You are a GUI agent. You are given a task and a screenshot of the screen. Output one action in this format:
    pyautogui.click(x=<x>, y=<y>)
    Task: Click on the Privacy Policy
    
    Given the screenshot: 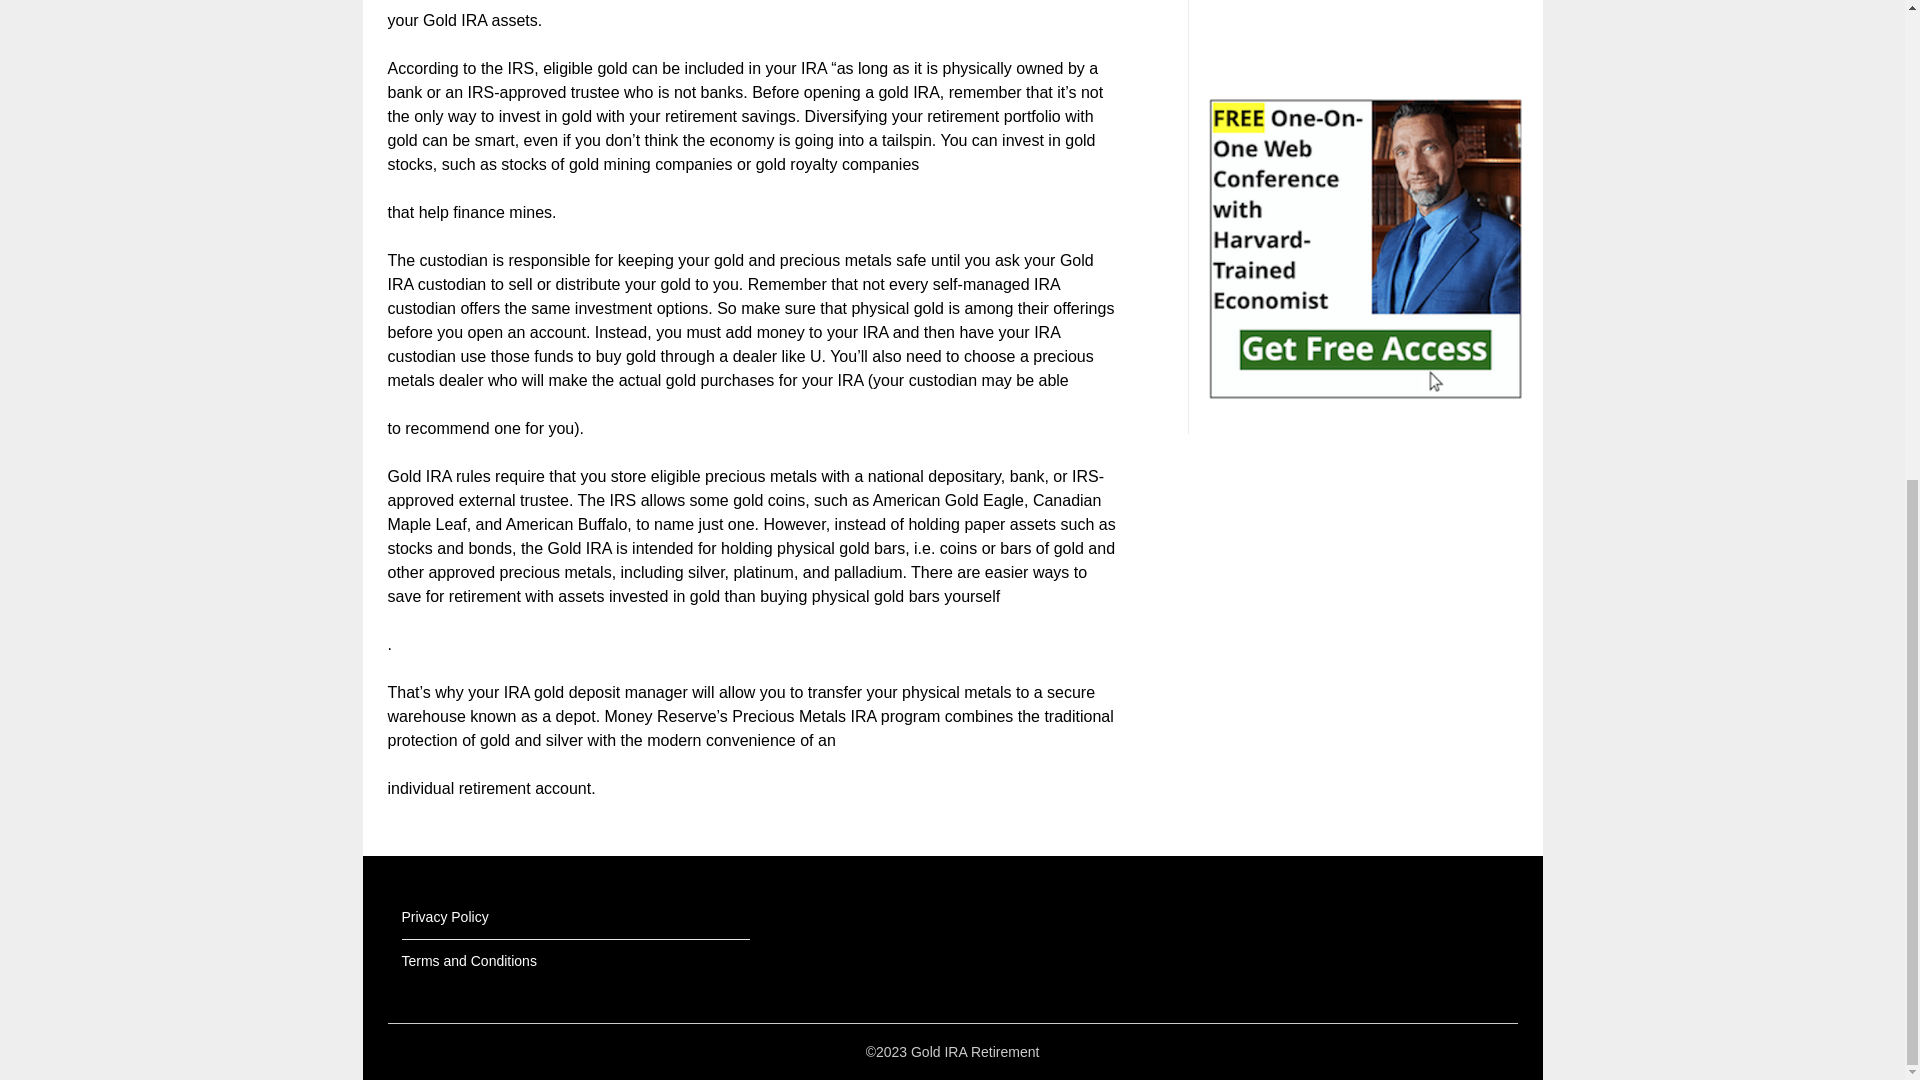 What is the action you would take?
    pyautogui.click(x=445, y=916)
    